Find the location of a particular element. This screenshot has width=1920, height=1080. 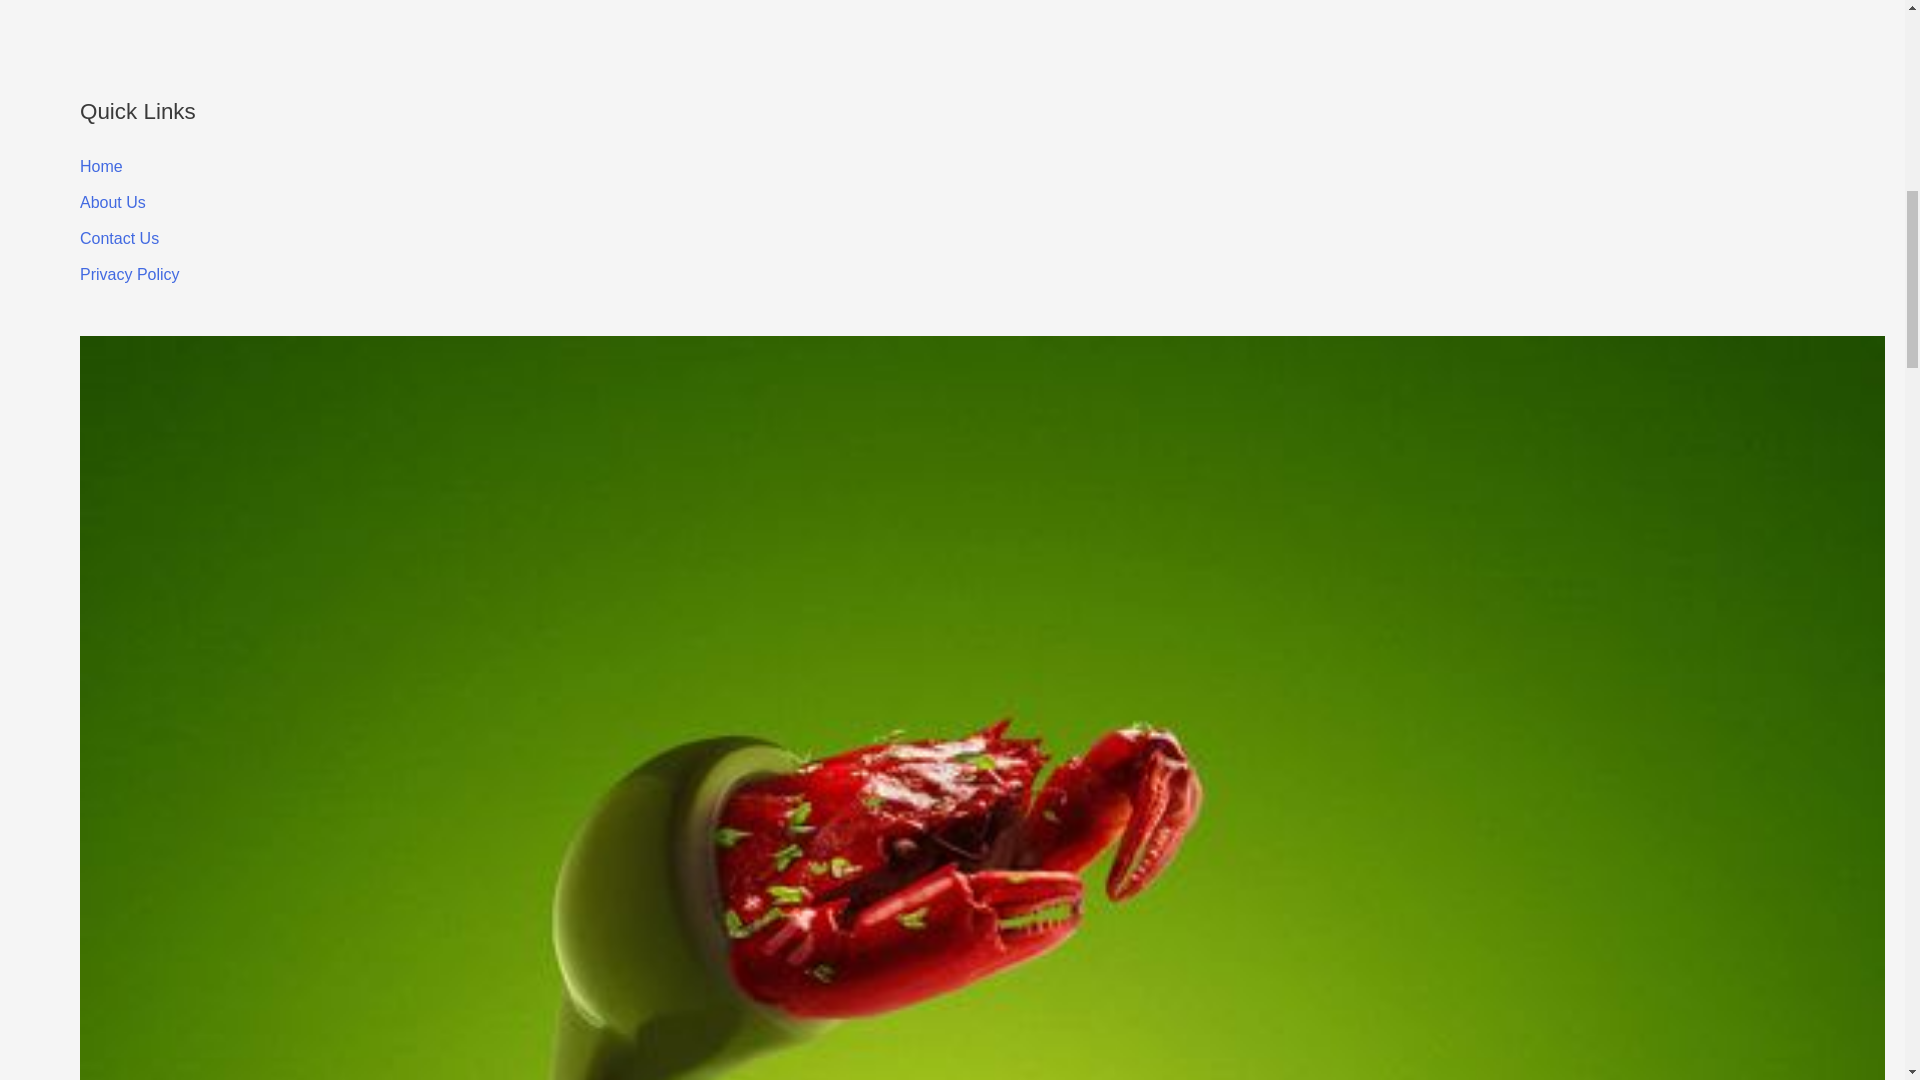

Privacy Policy is located at coordinates (130, 274).